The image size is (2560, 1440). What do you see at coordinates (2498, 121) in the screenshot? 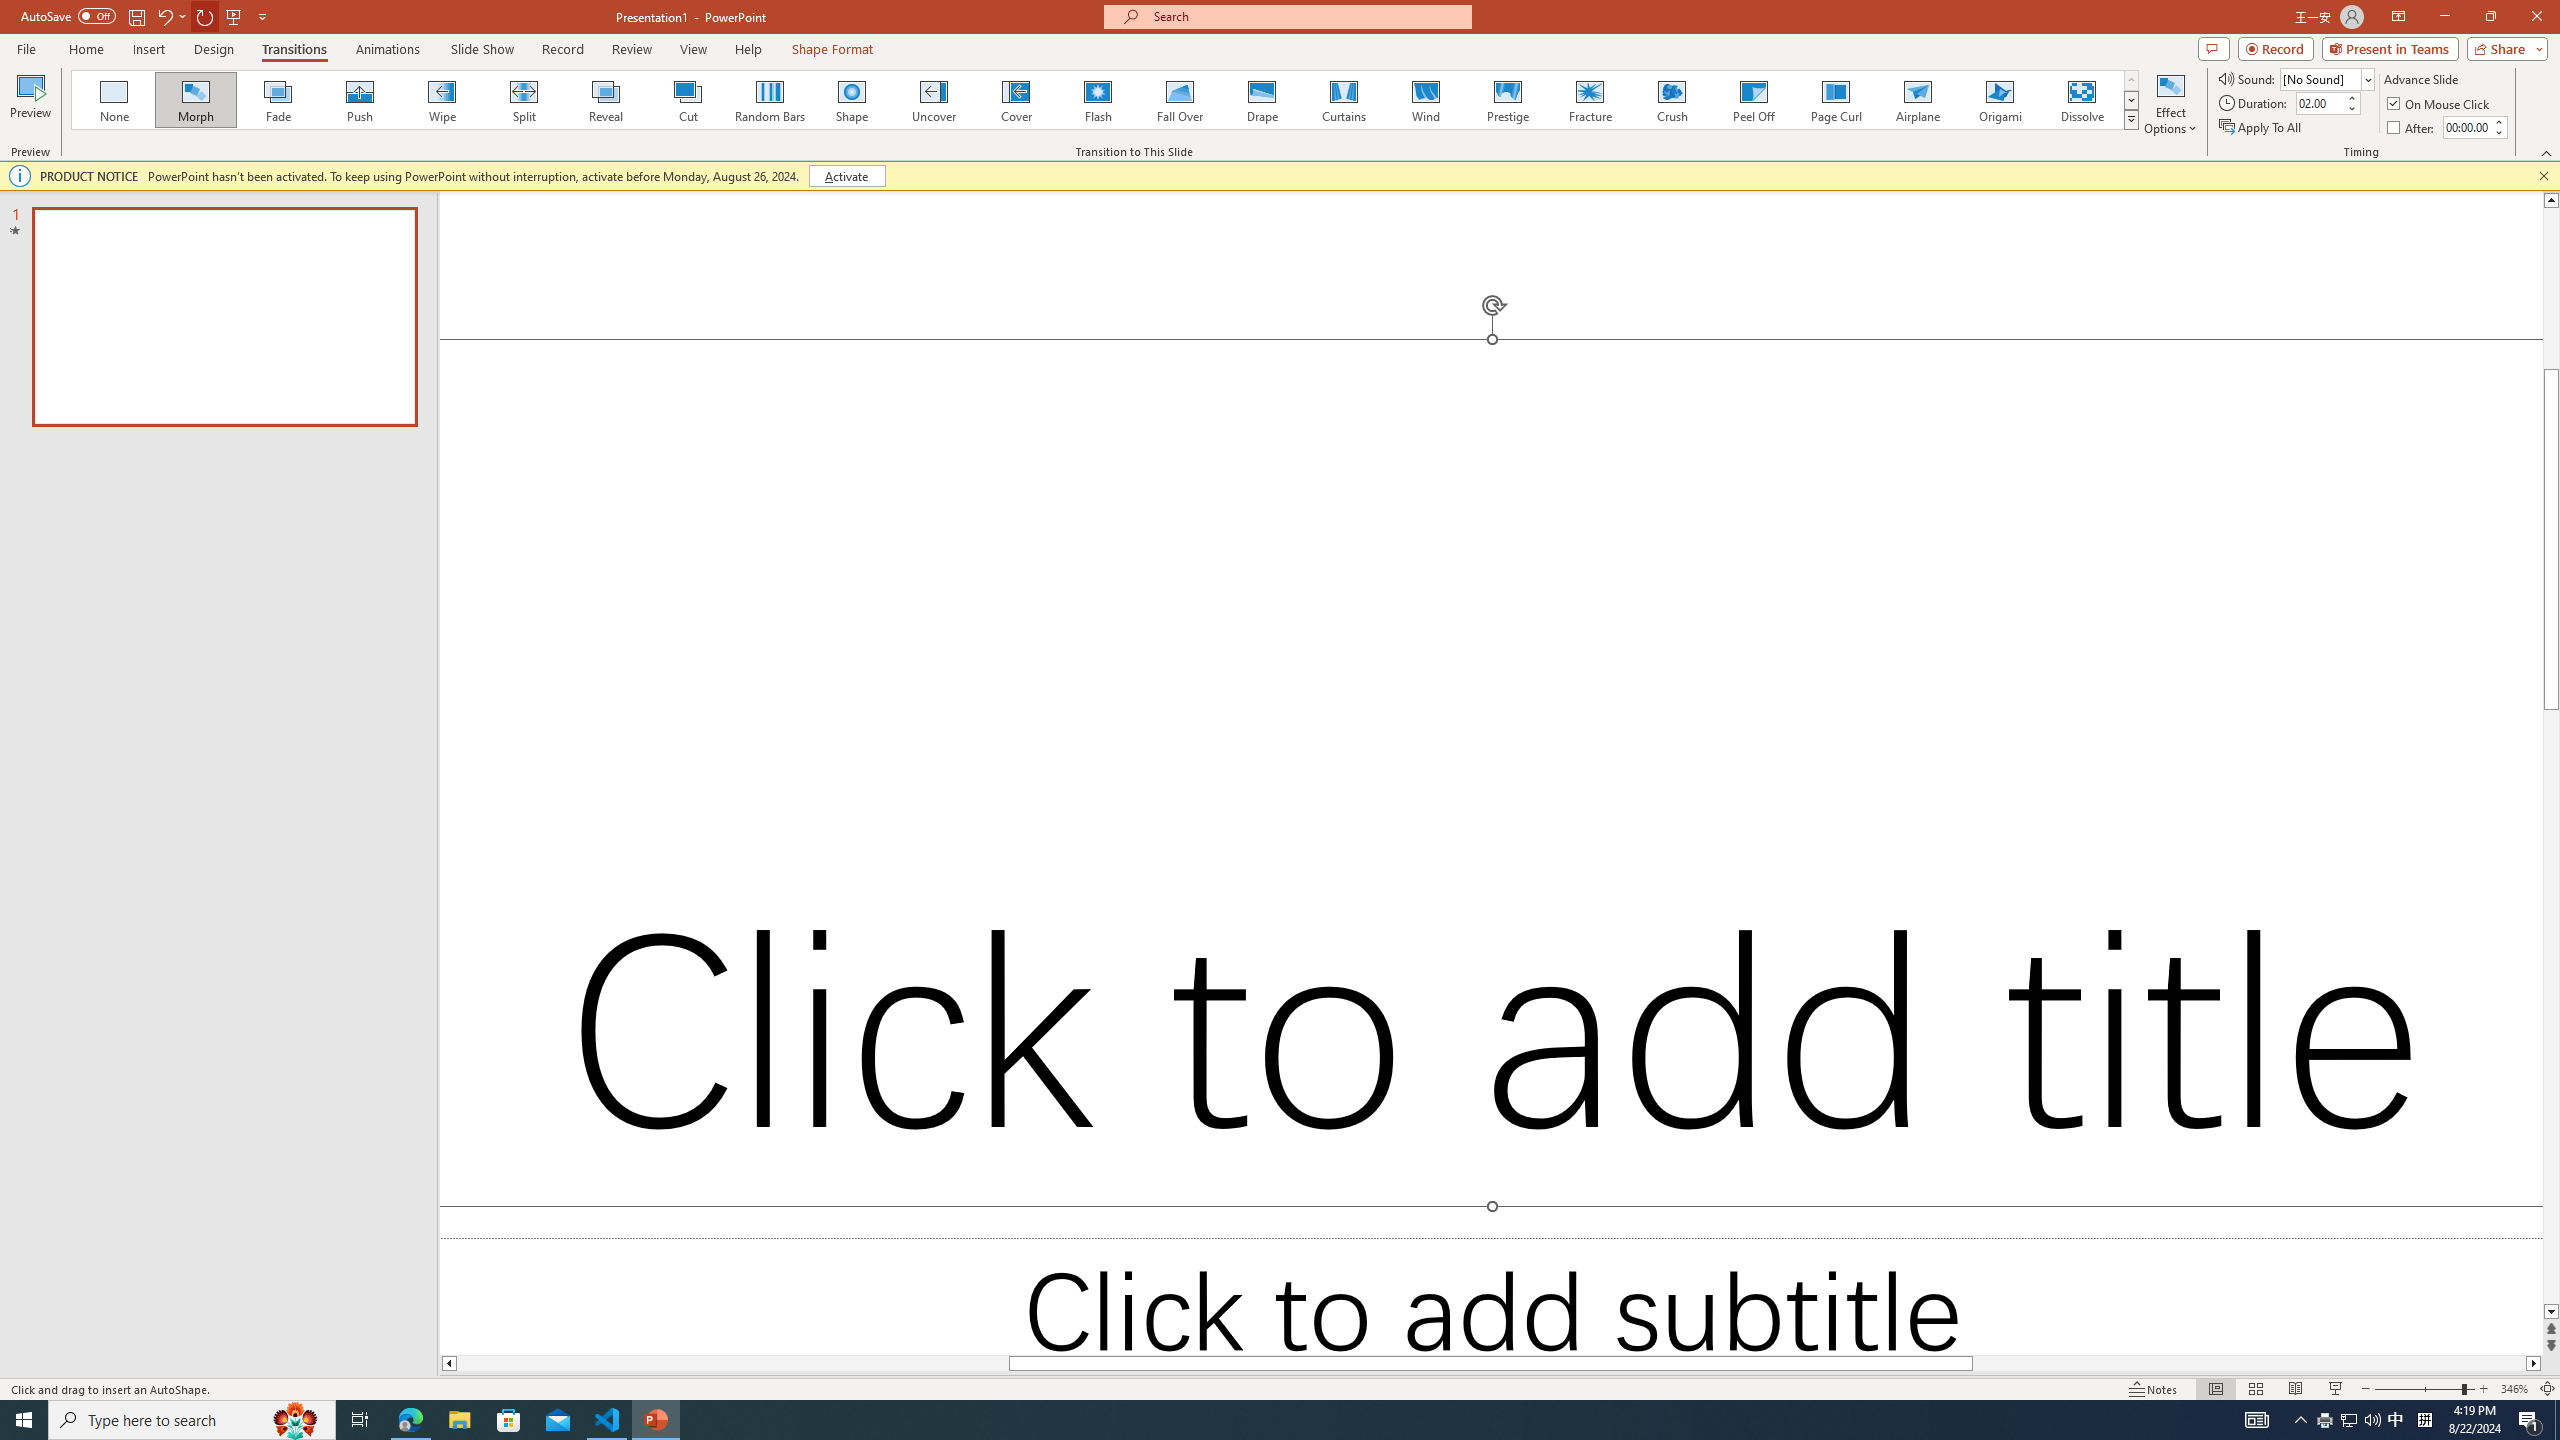
I see `More` at bounding box center [2498, 121].